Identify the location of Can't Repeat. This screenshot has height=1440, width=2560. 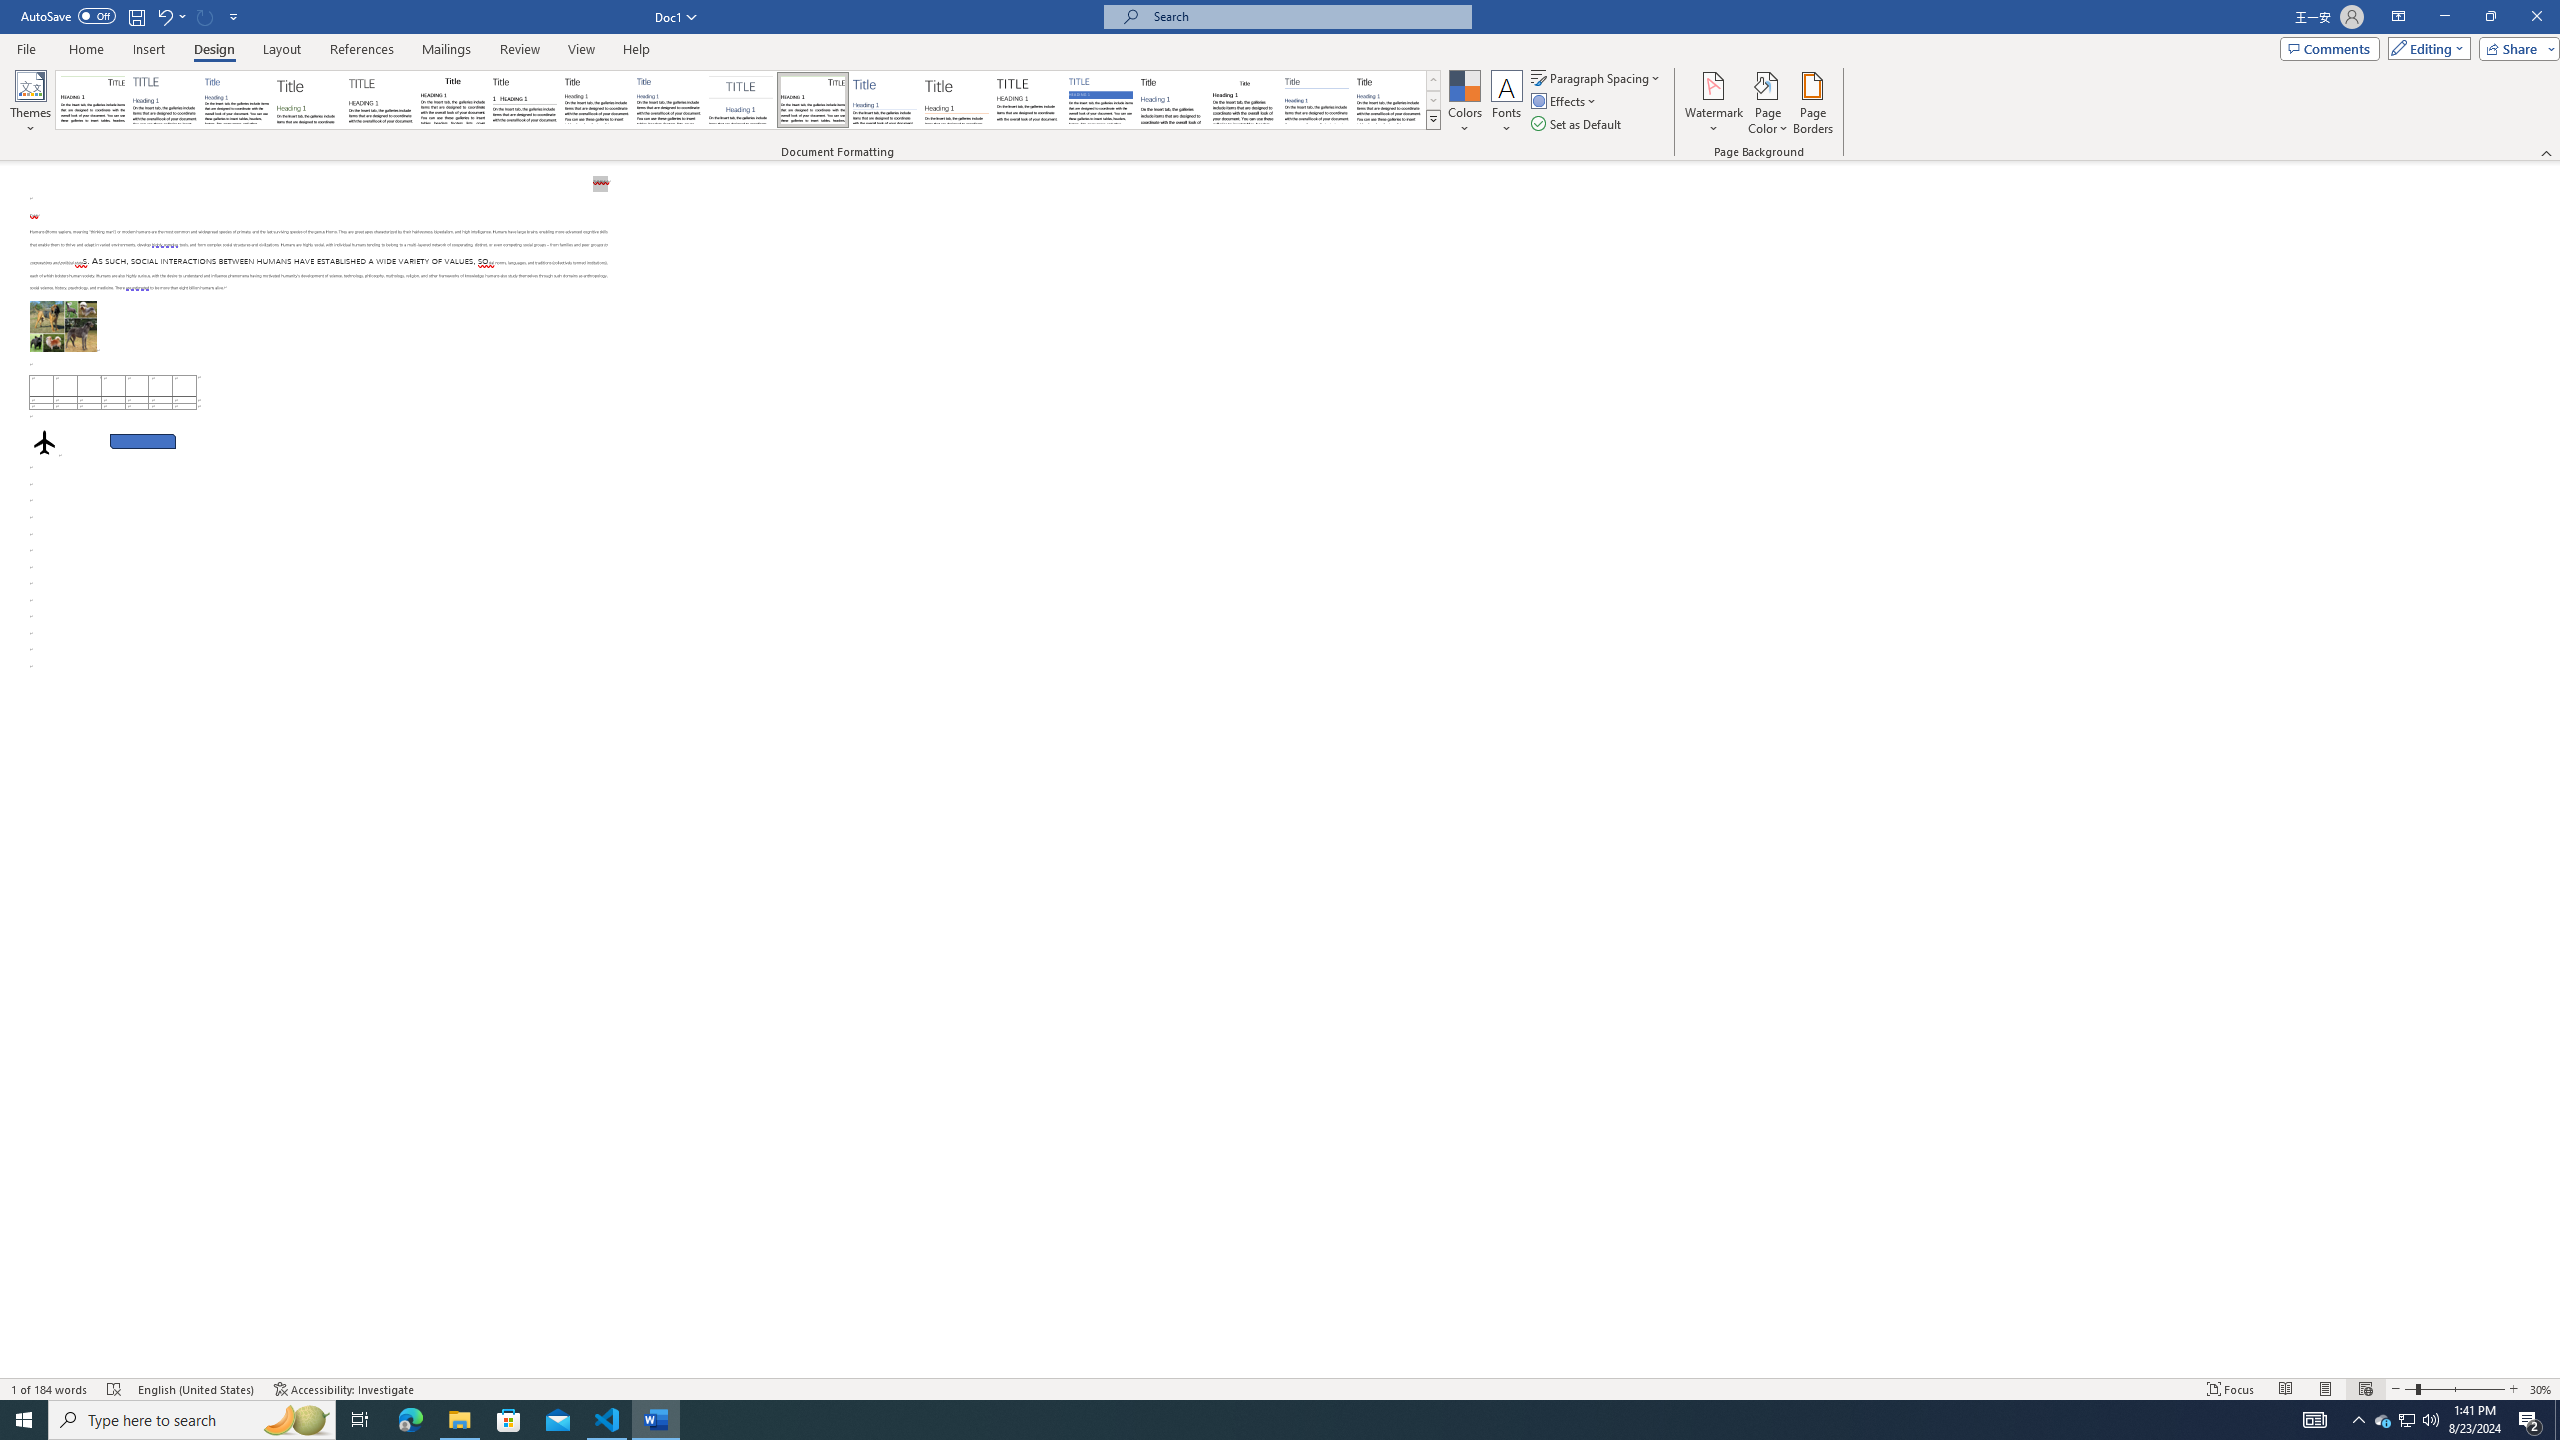
(206, 16).